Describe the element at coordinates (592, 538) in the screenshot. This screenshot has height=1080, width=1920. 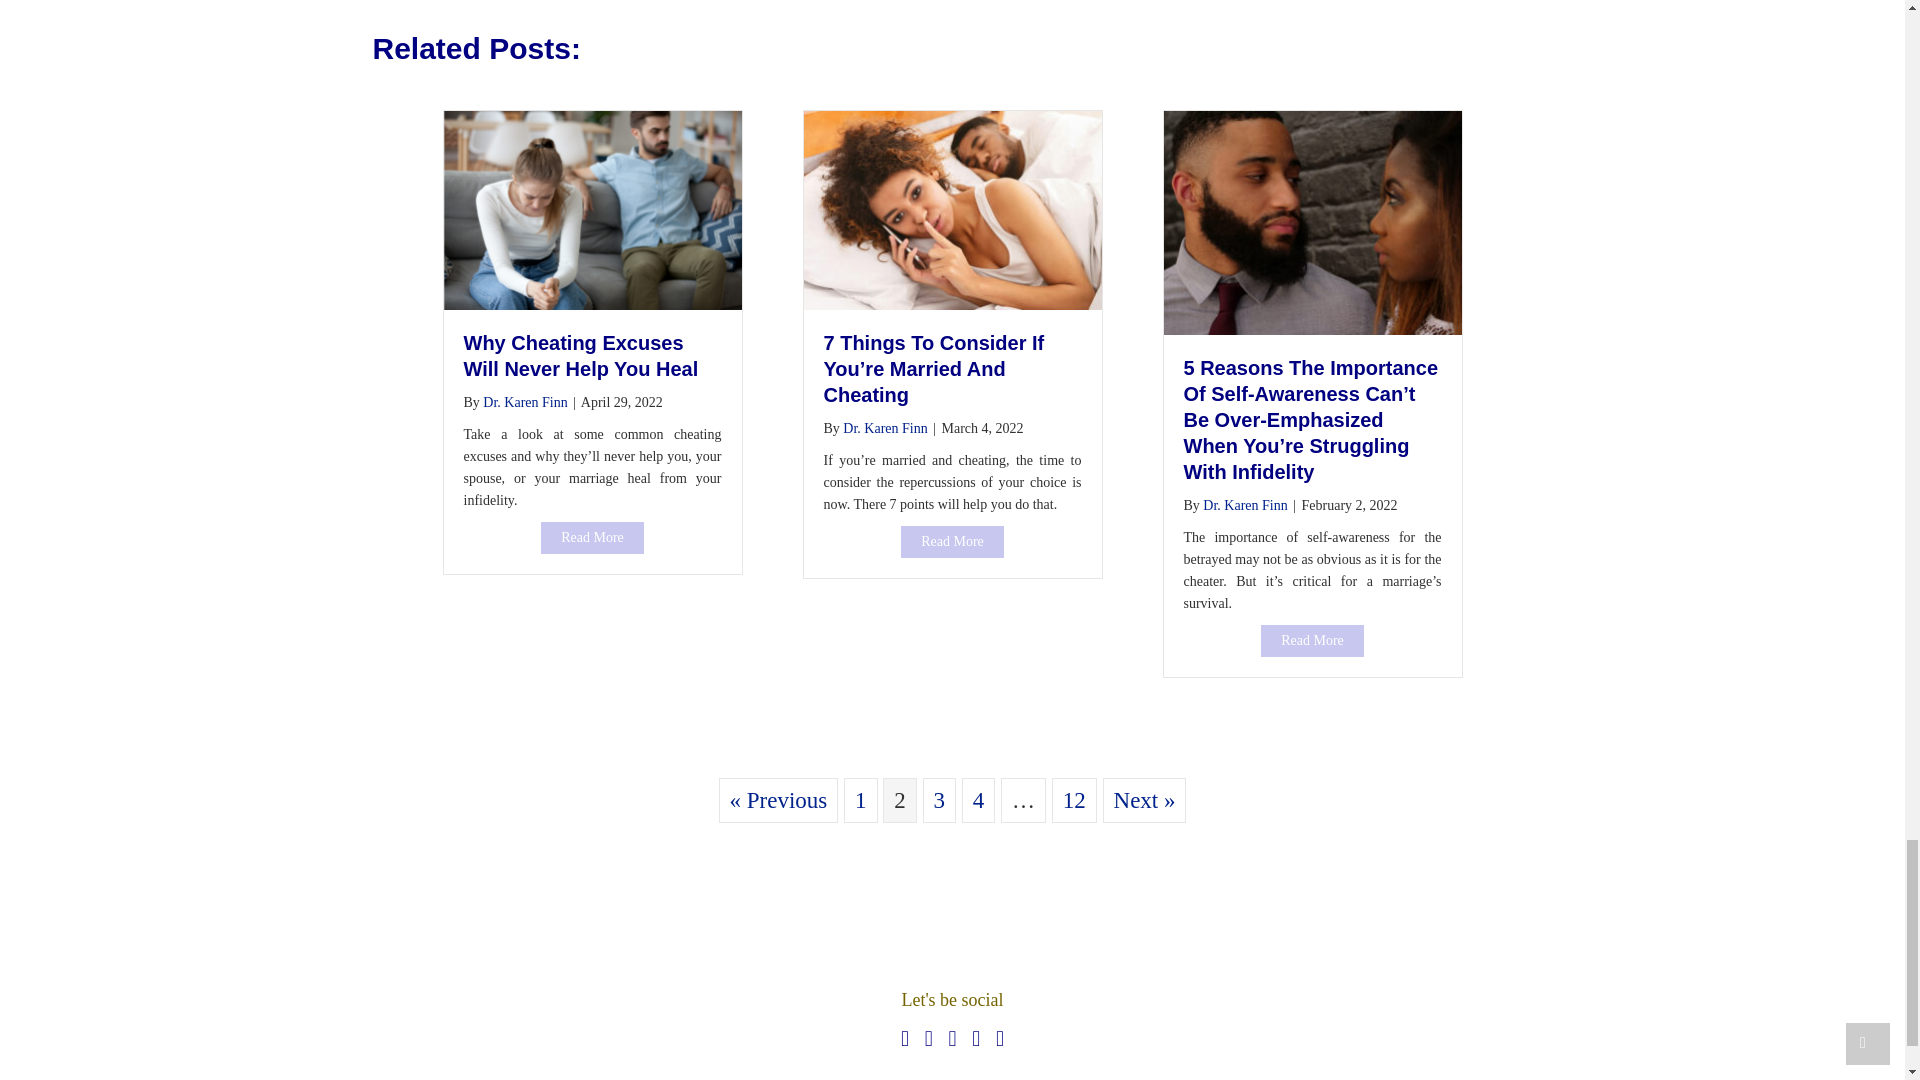
I see `Why Cheating Excuses Will Never Help You Heal` at that location.